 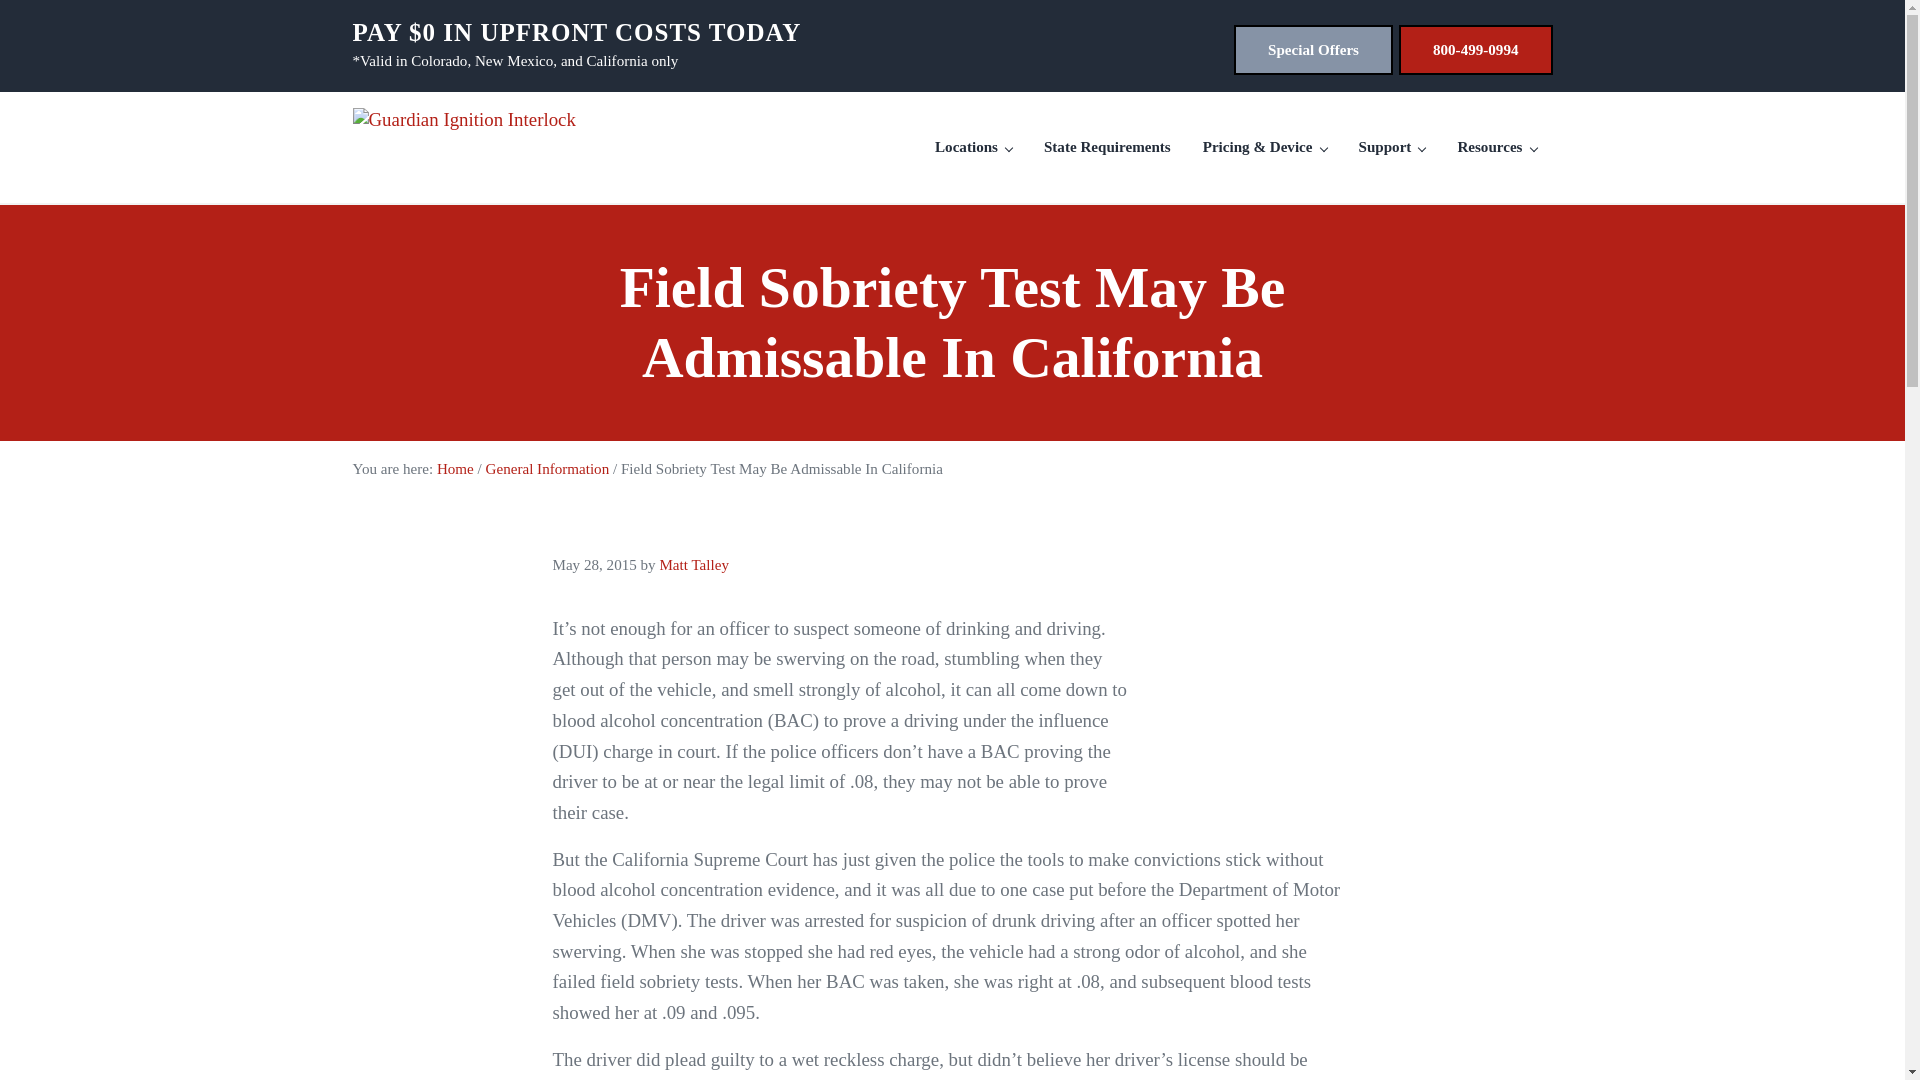 I want to click on State Requirements, so click(x=1106, y=146).